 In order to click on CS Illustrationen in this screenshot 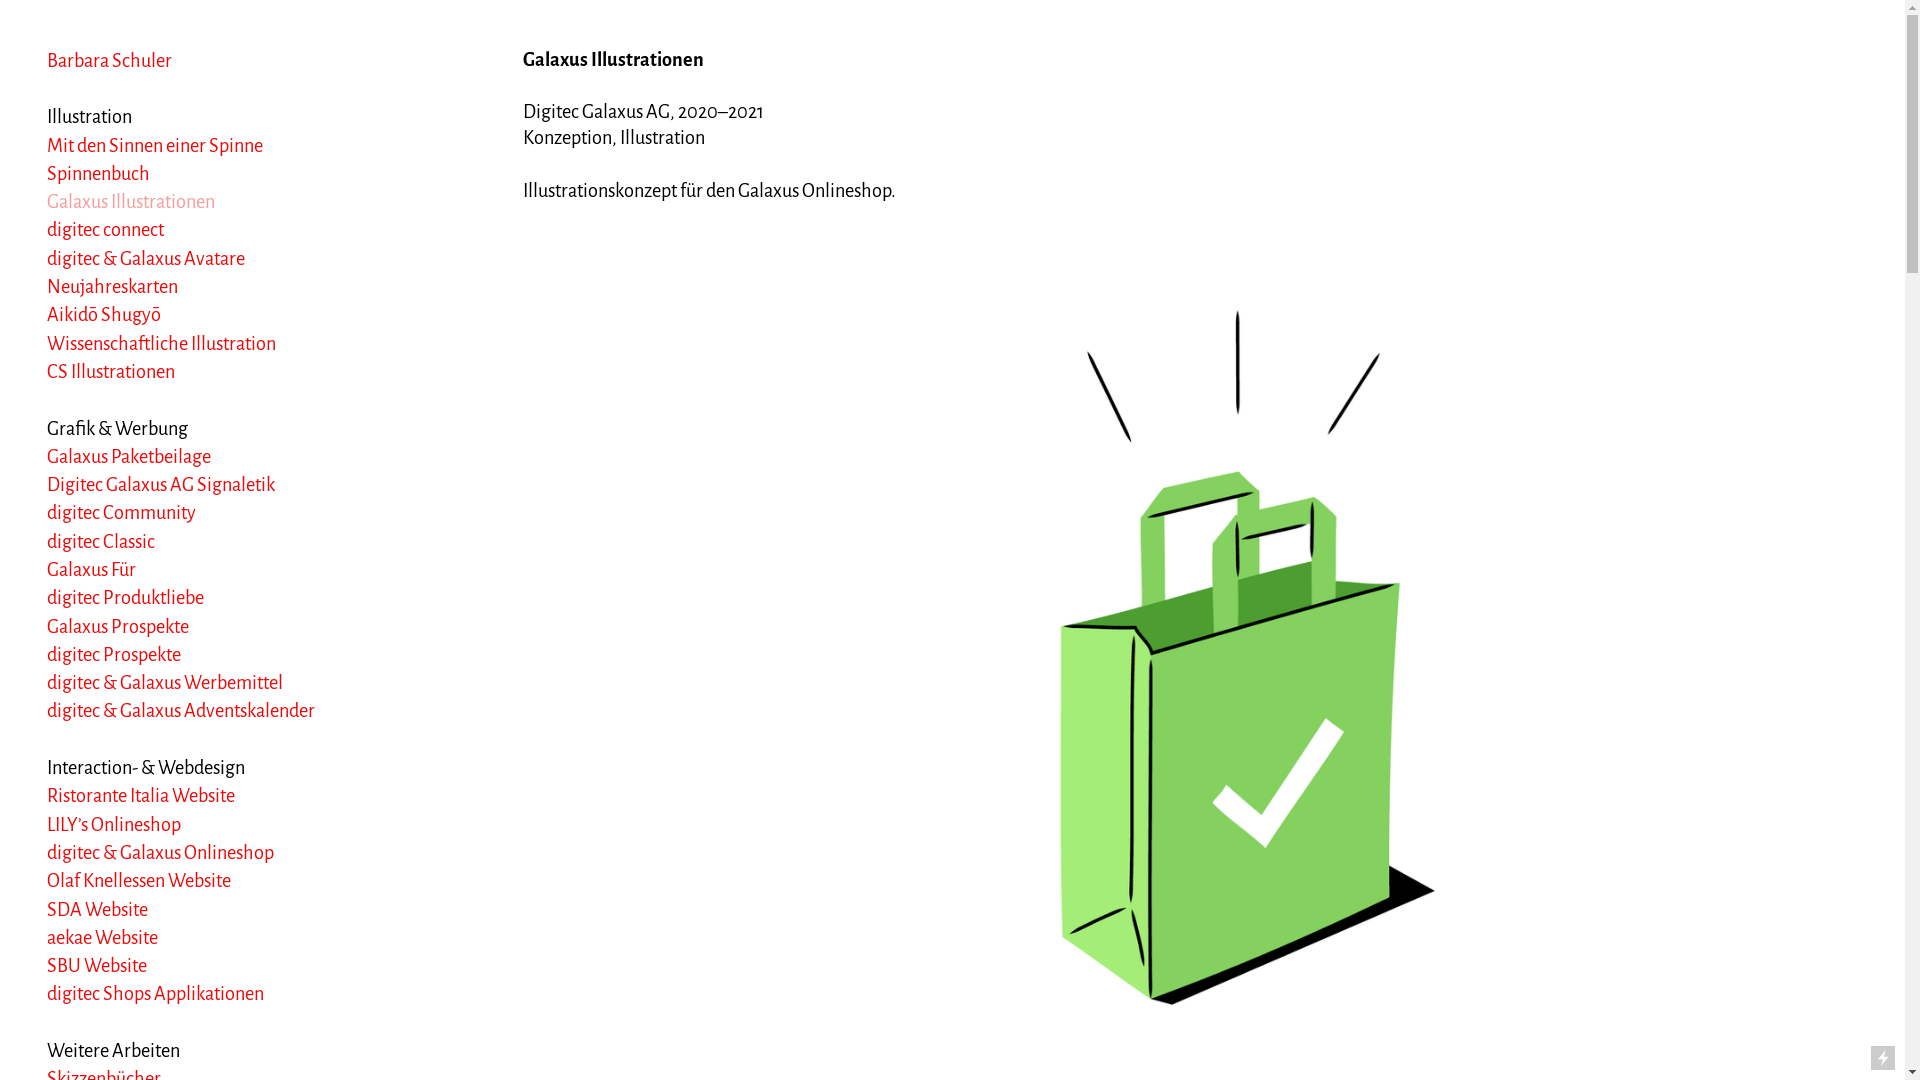, I will do `click(111, 372)`.